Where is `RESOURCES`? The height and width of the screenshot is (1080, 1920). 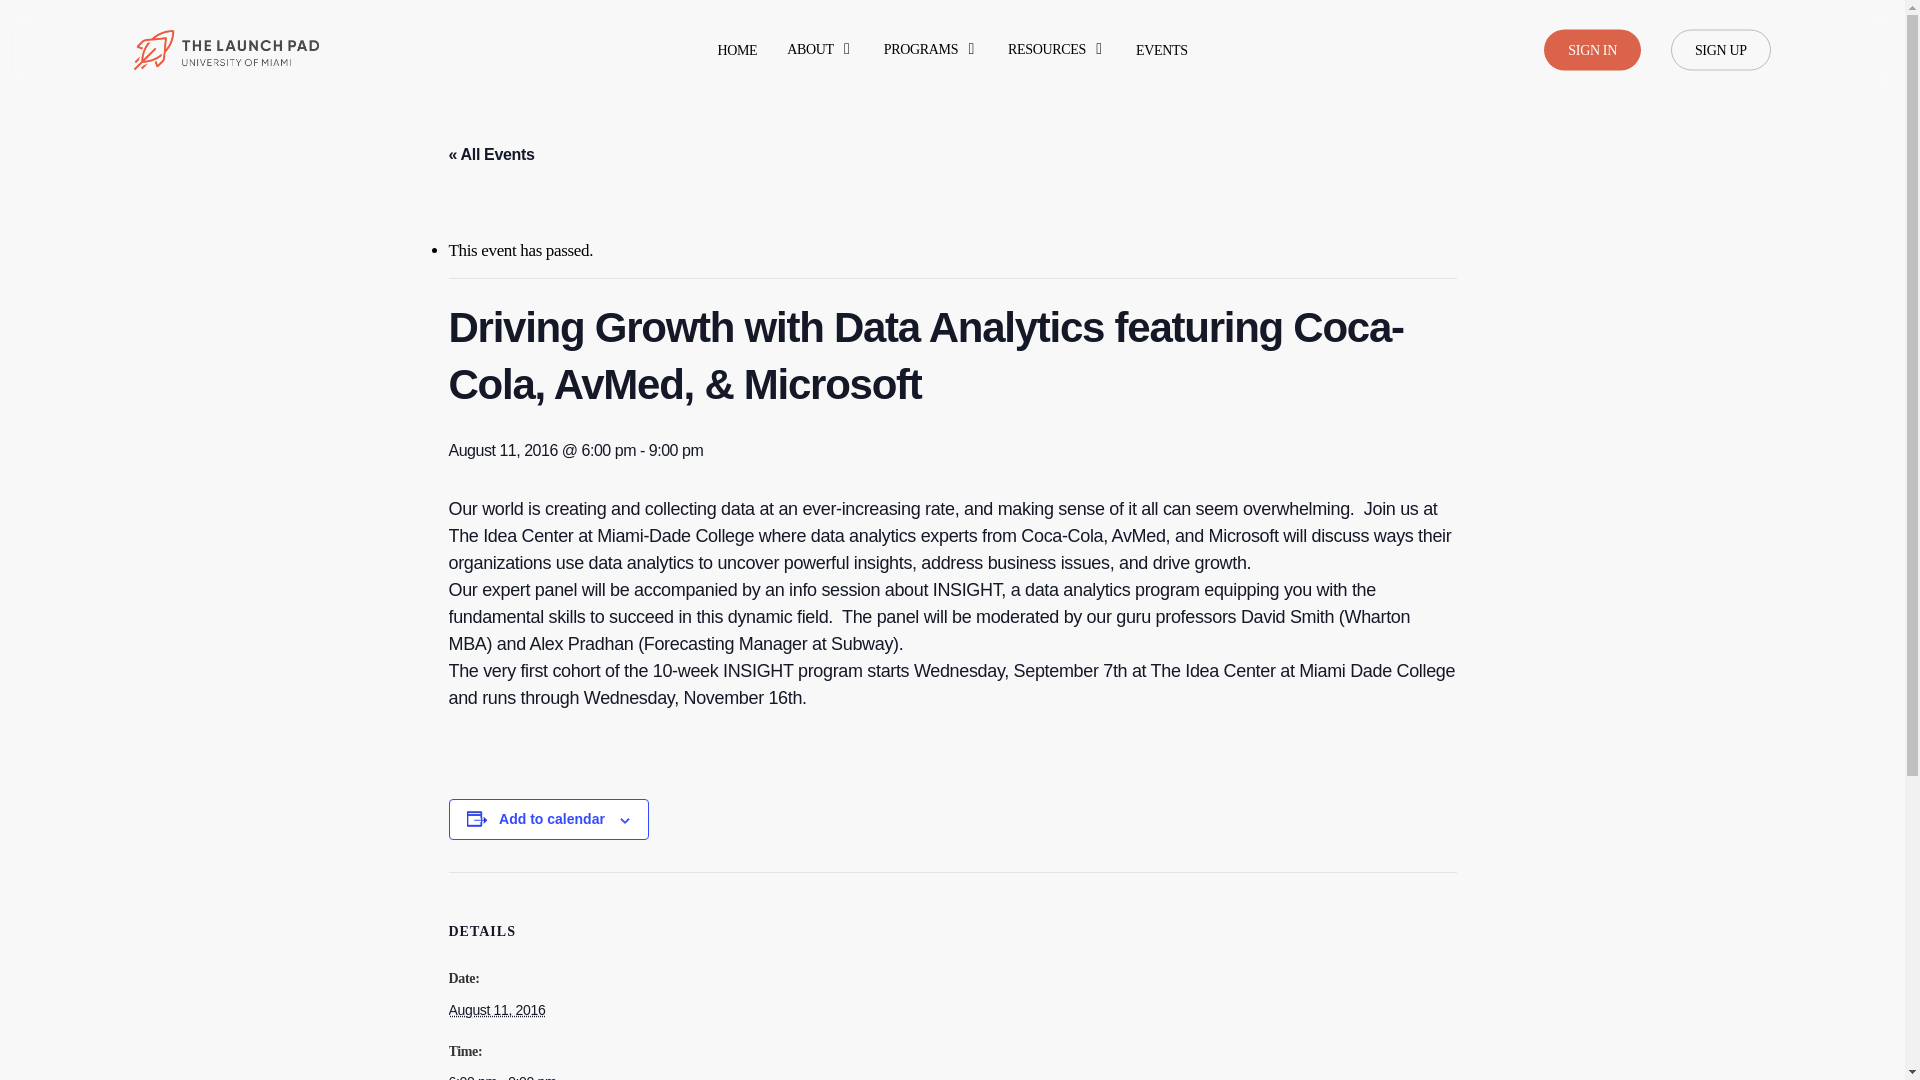
RESOURCES is located at coordinates (1056, 50).